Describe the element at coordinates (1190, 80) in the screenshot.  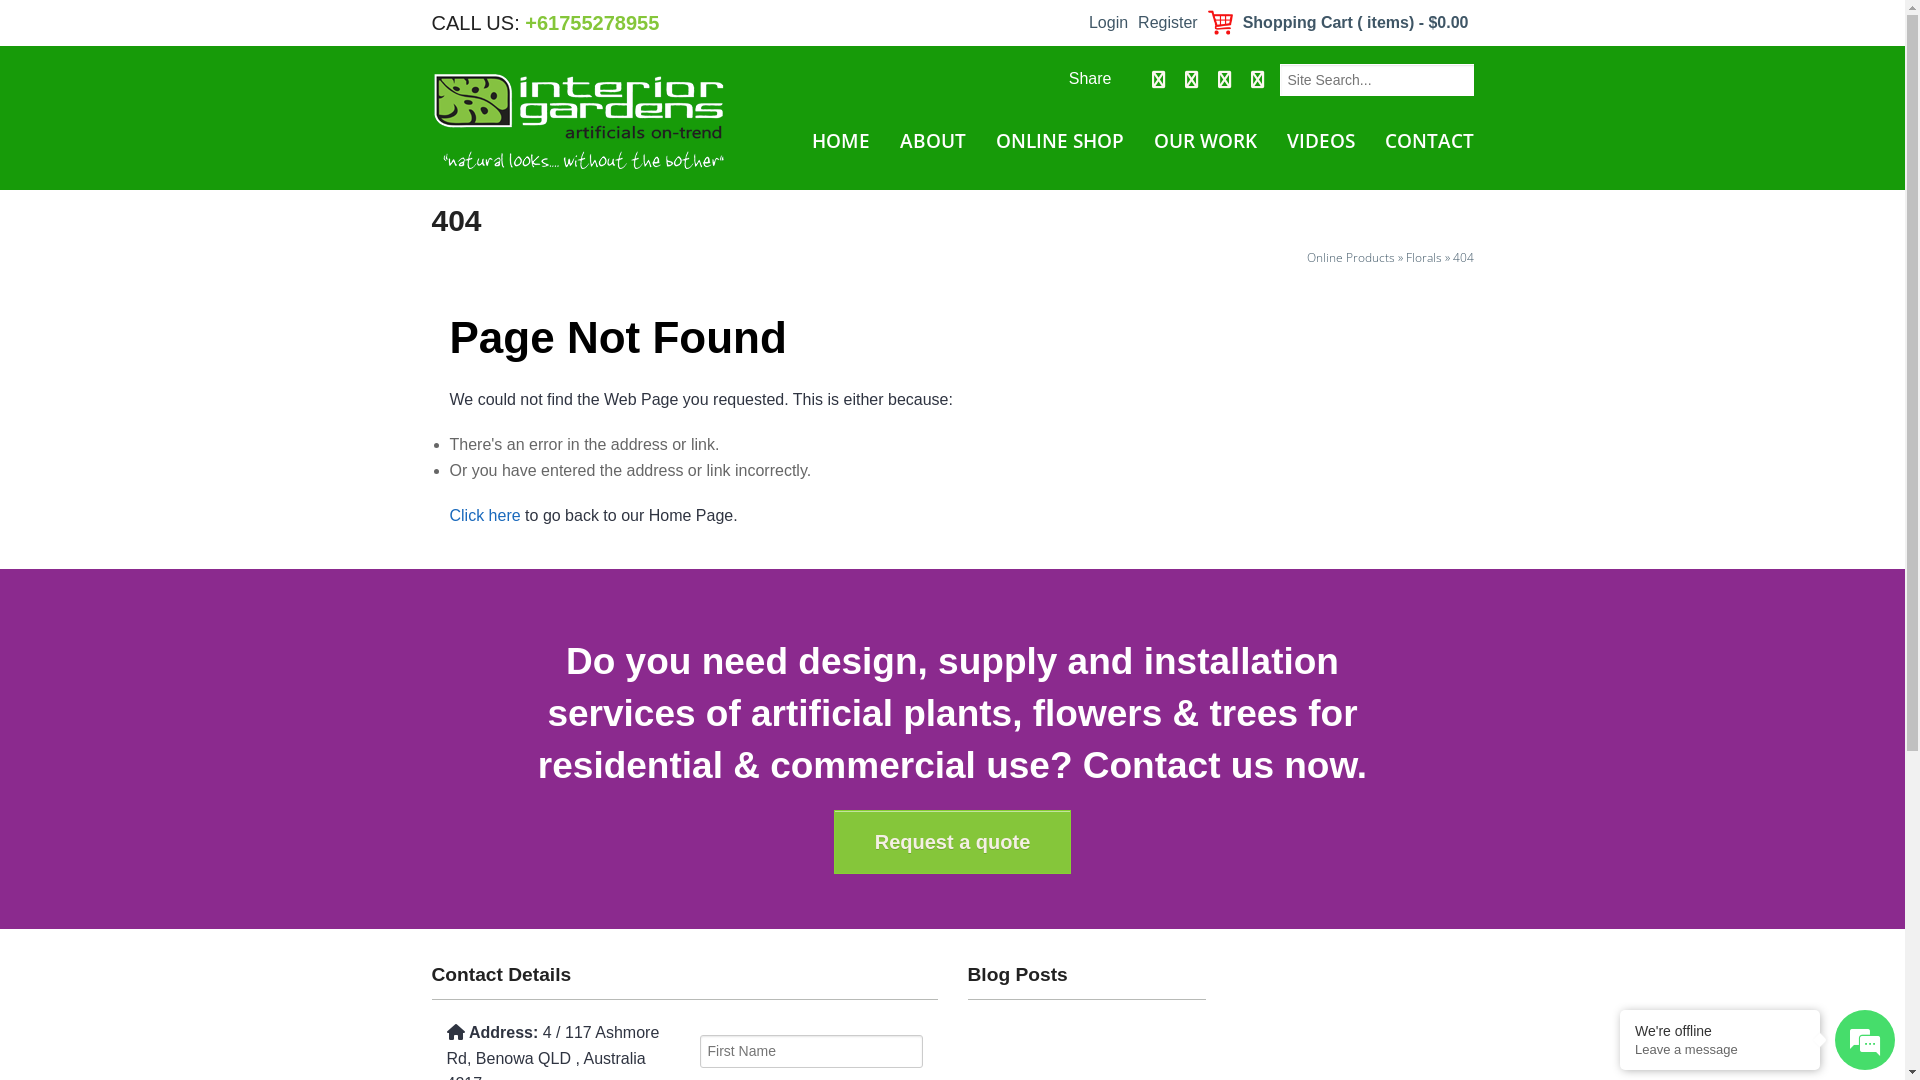
I see `linkedin` at that location.